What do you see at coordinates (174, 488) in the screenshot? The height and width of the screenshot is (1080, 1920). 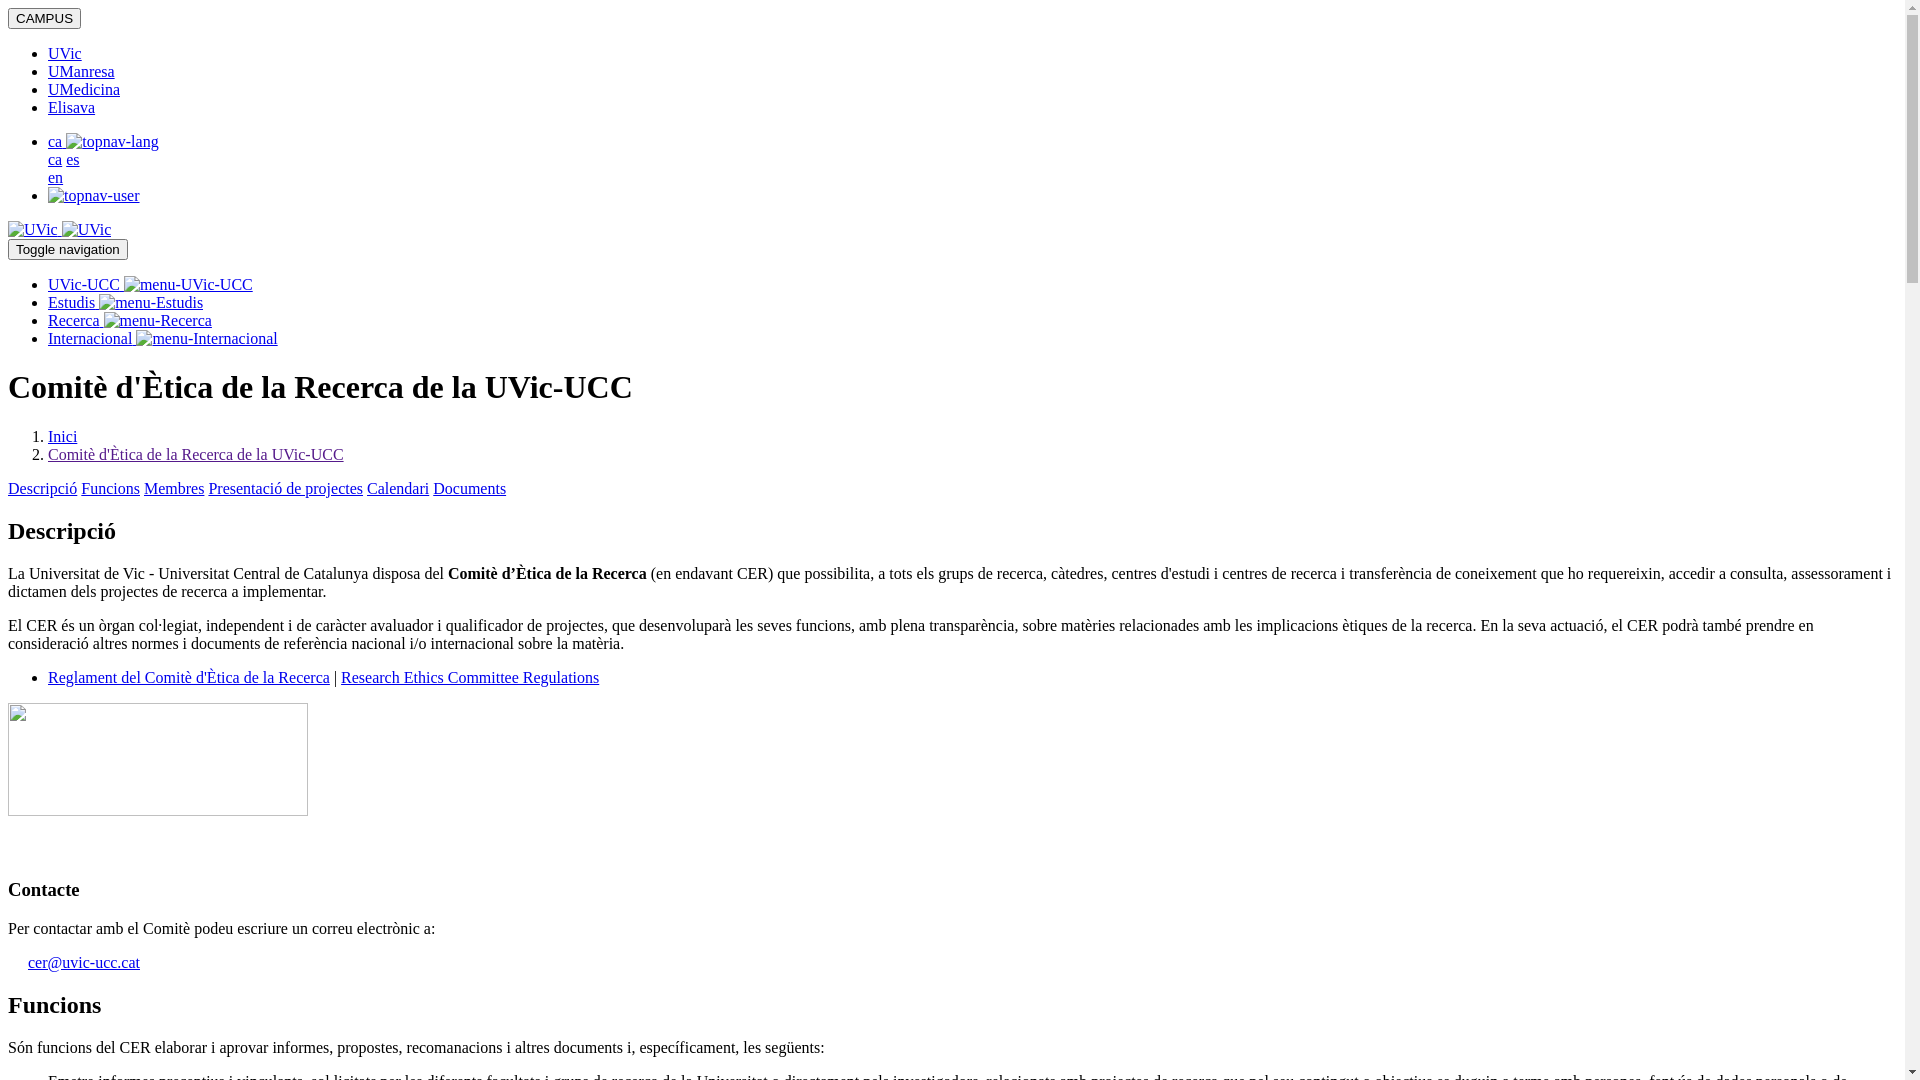 I see `Membres` at bounding box center [174, 488].